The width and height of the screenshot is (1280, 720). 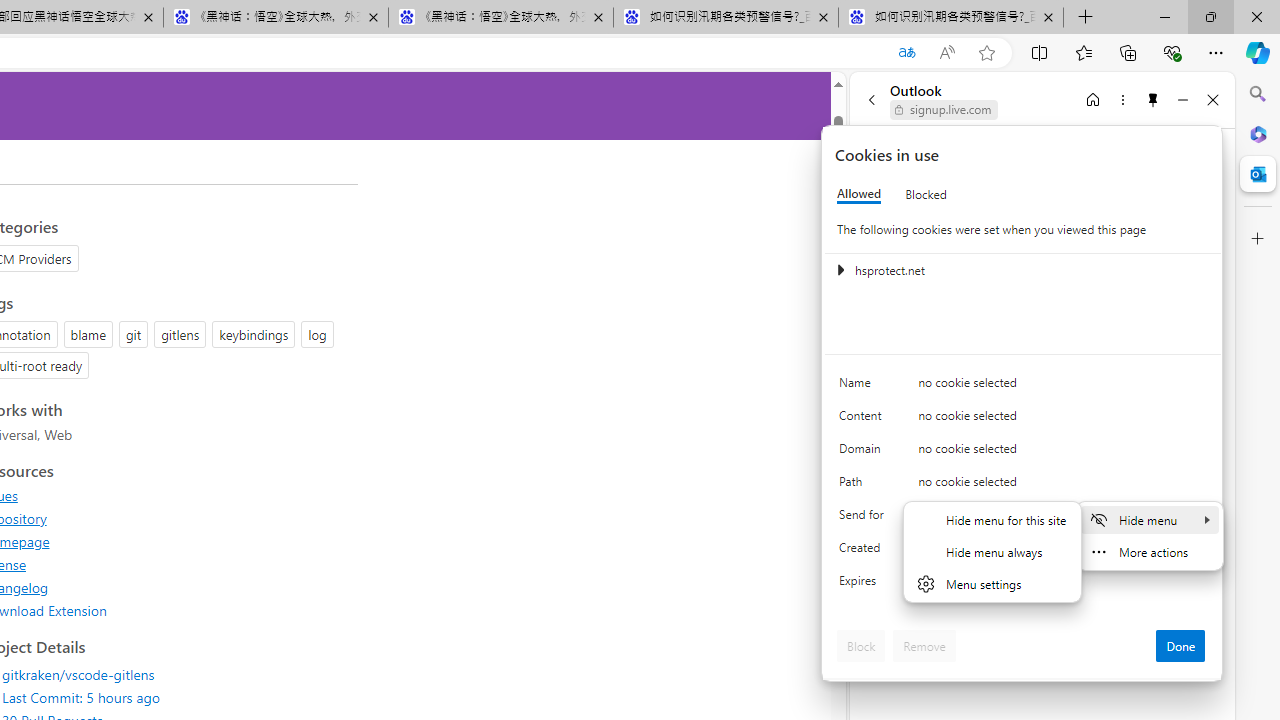 I want to click on Menu settings, so click(x=992, y=584).